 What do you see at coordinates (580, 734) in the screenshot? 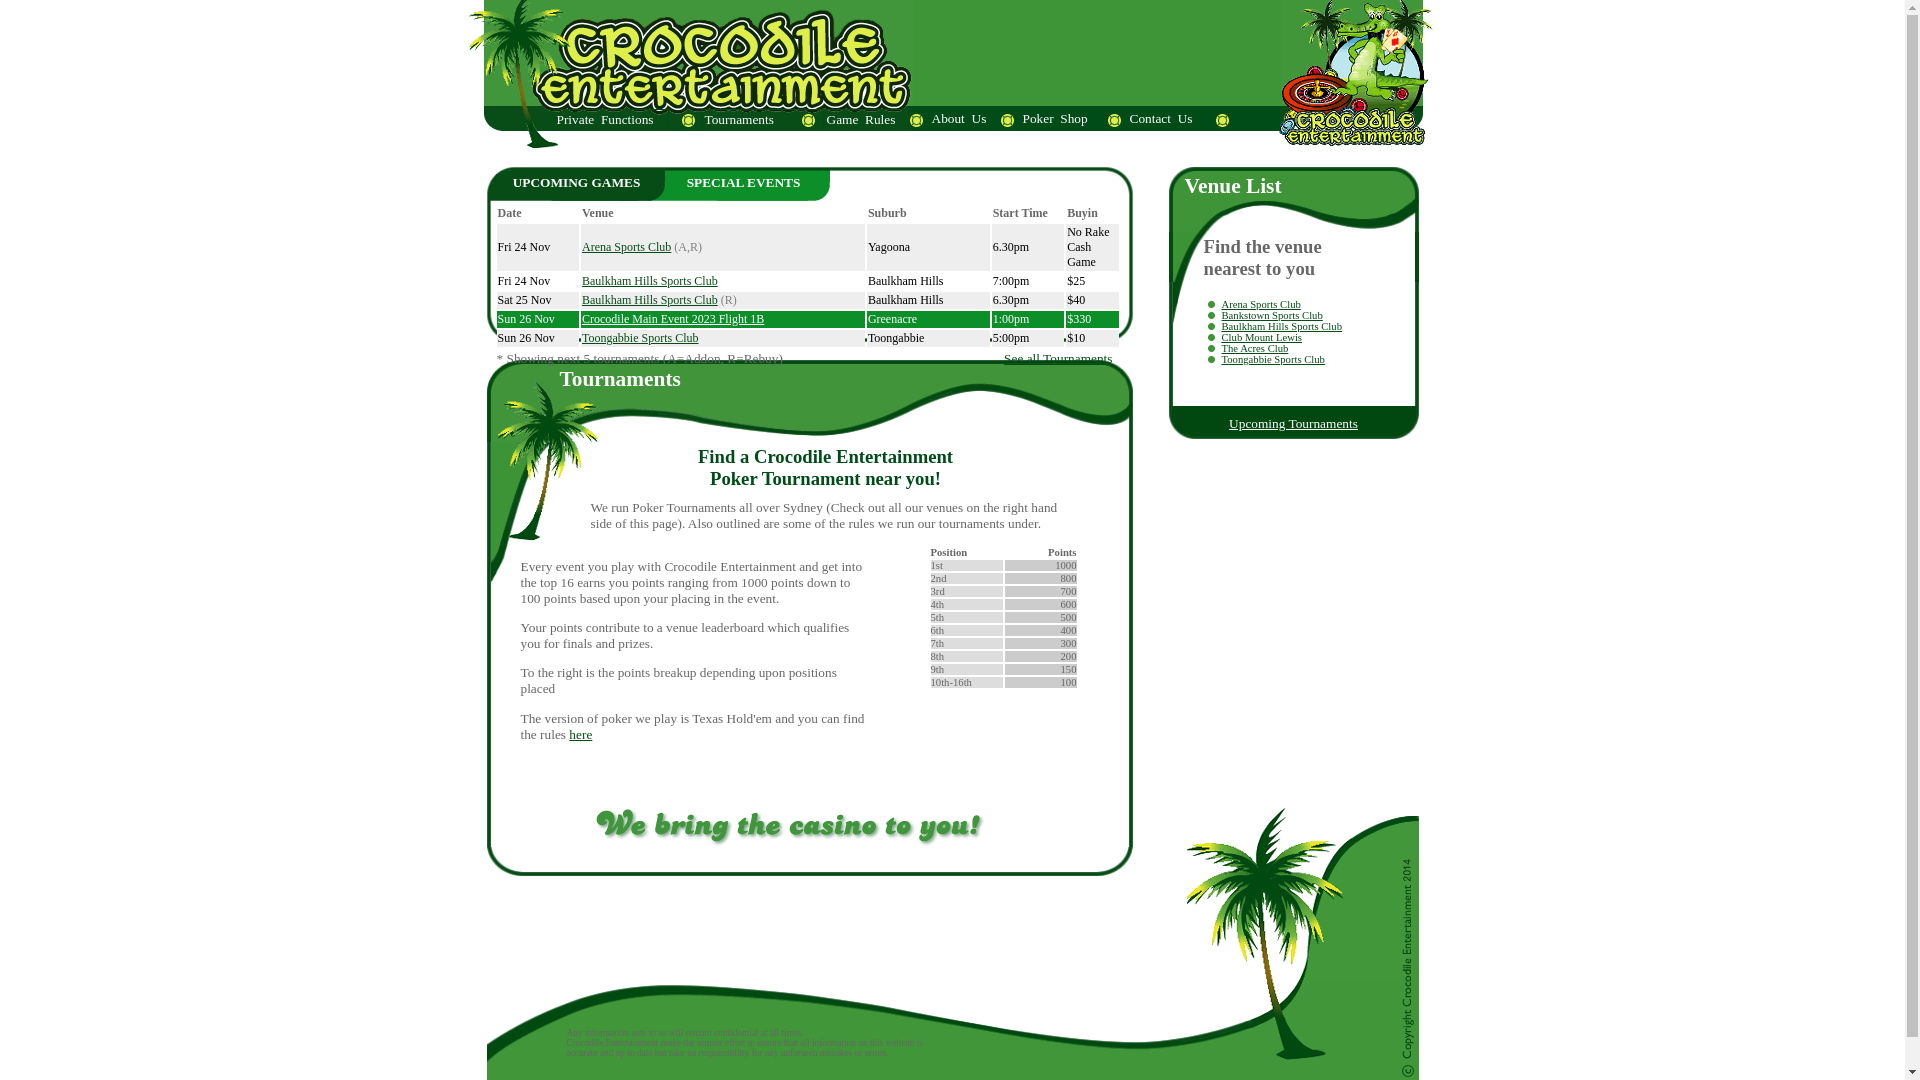
I see `here` at bounding box center [580, 734].